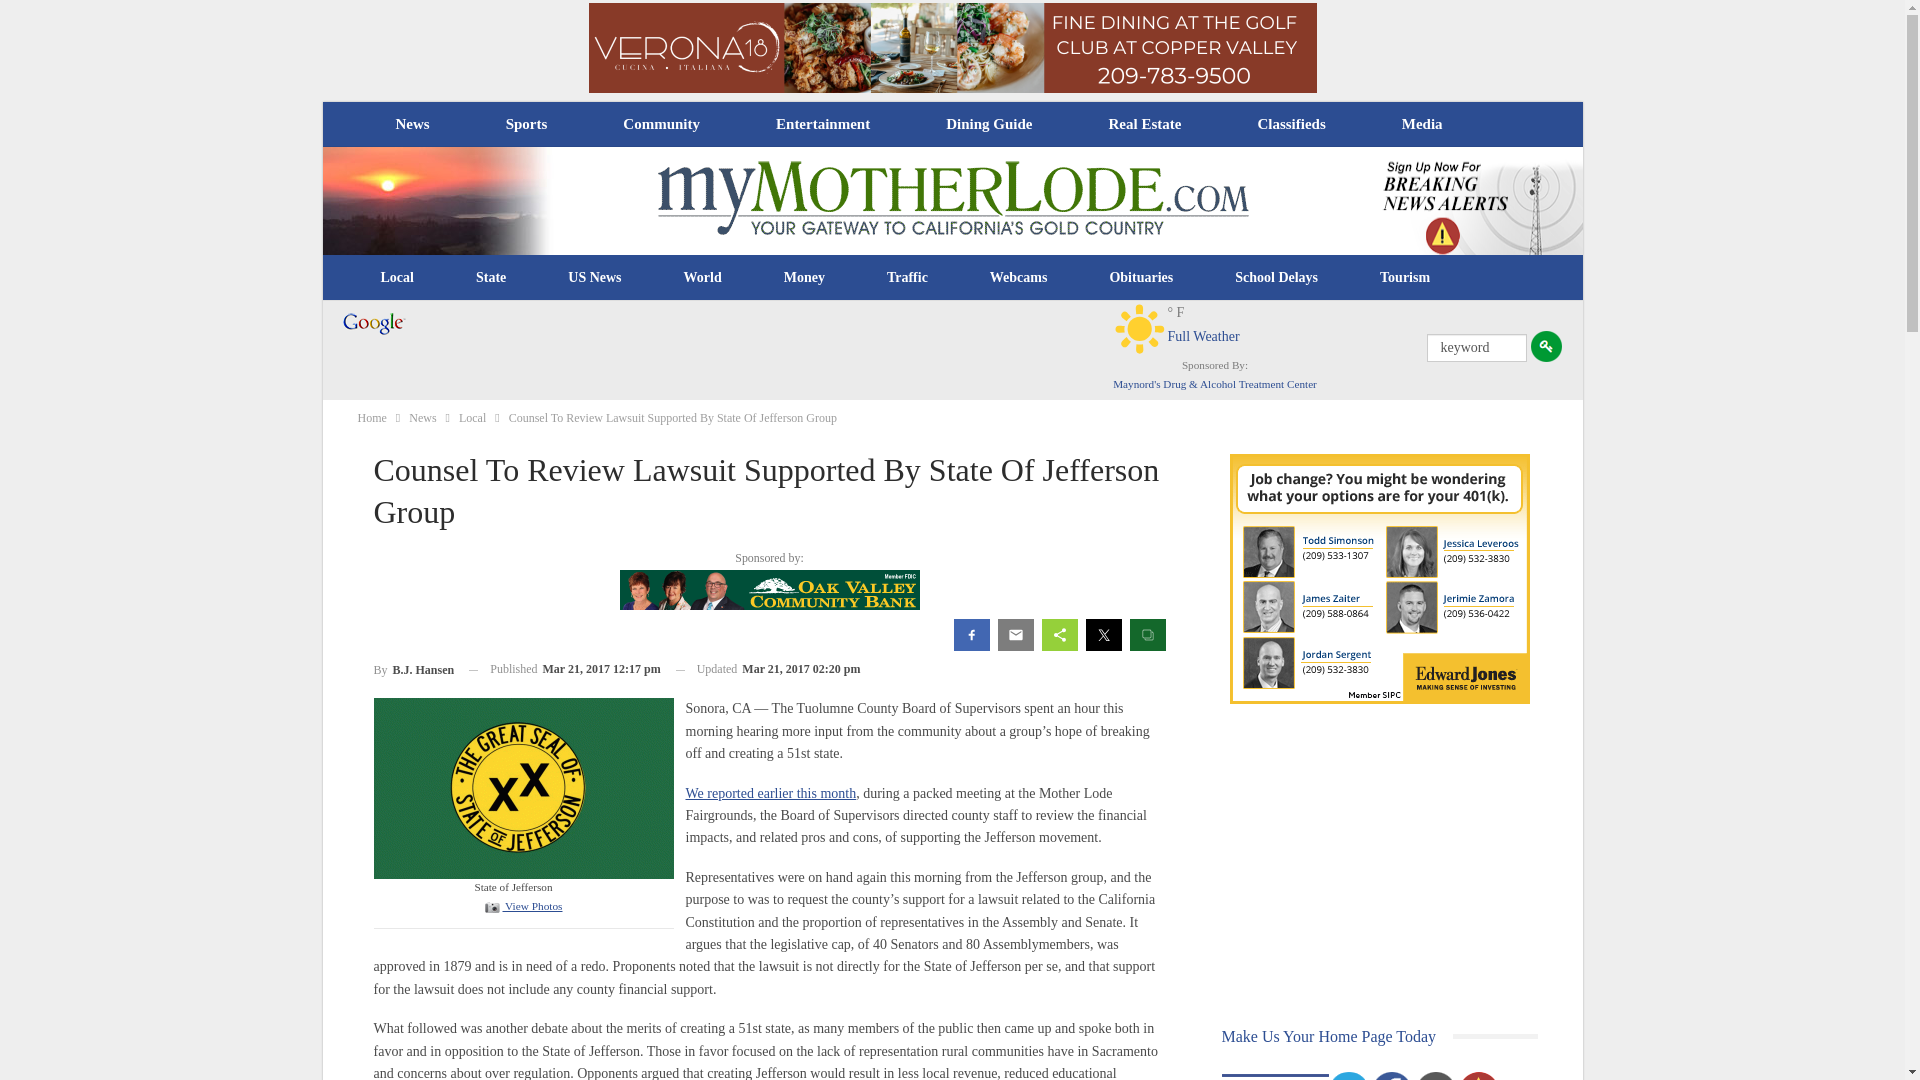 The height and width of the screenshot is (1080, 1920). What do you see at coordinates (1546, 346) in the screenshot?
I see `Submit` at bounding box center [1546, 346].